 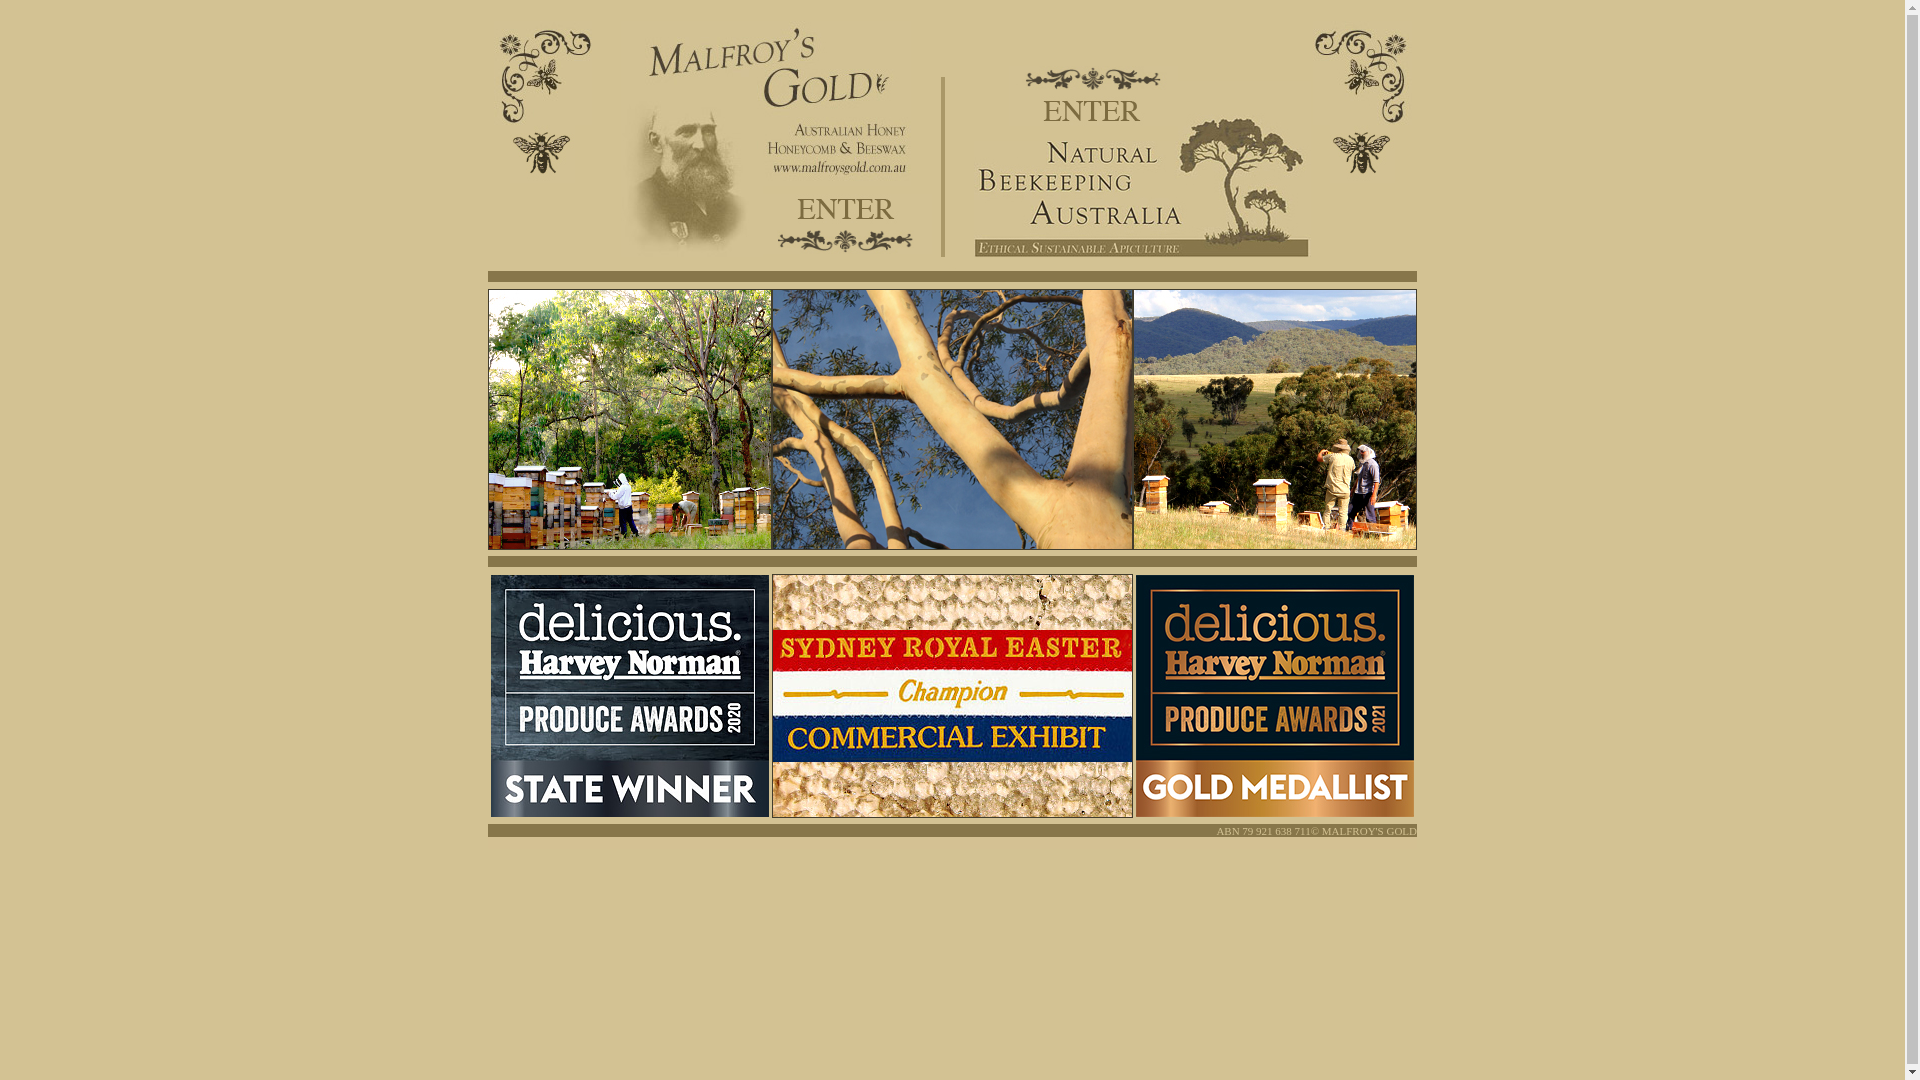 I want to click on Go to Natural Beekeeping Australia, so click(x=1275, y=420).